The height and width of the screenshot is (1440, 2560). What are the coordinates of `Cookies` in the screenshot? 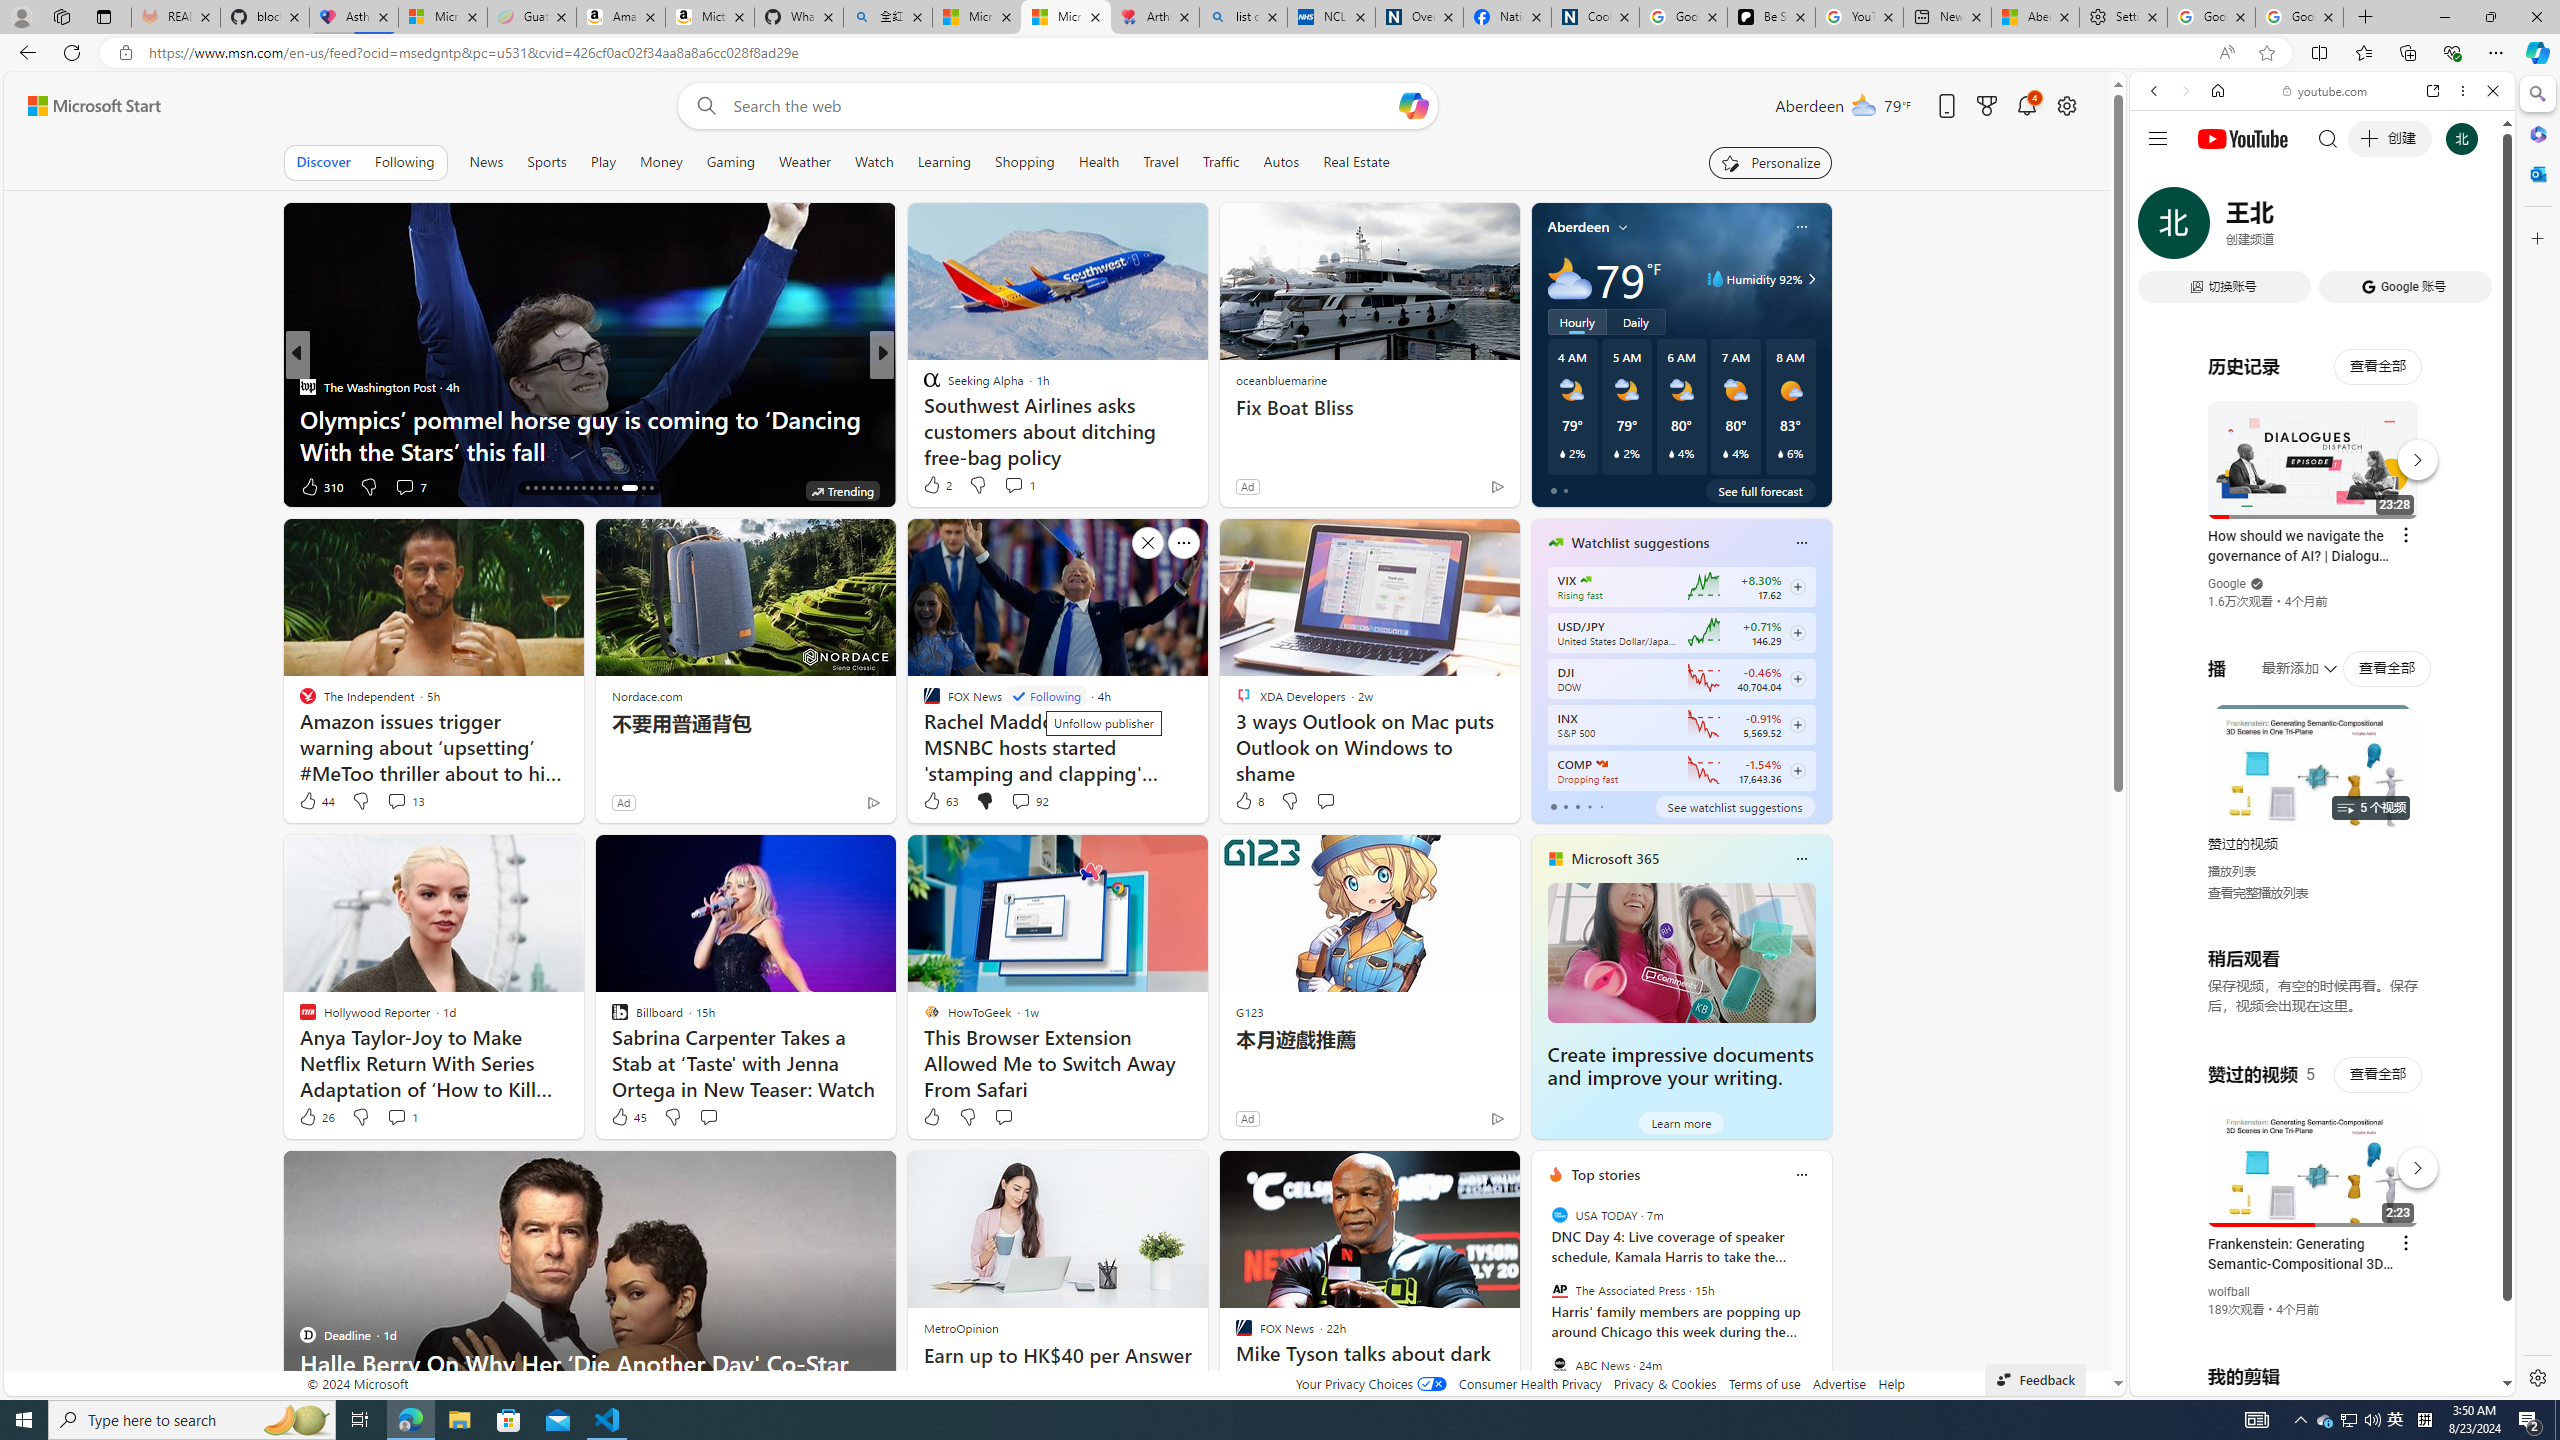 It's located at (1596, 17).